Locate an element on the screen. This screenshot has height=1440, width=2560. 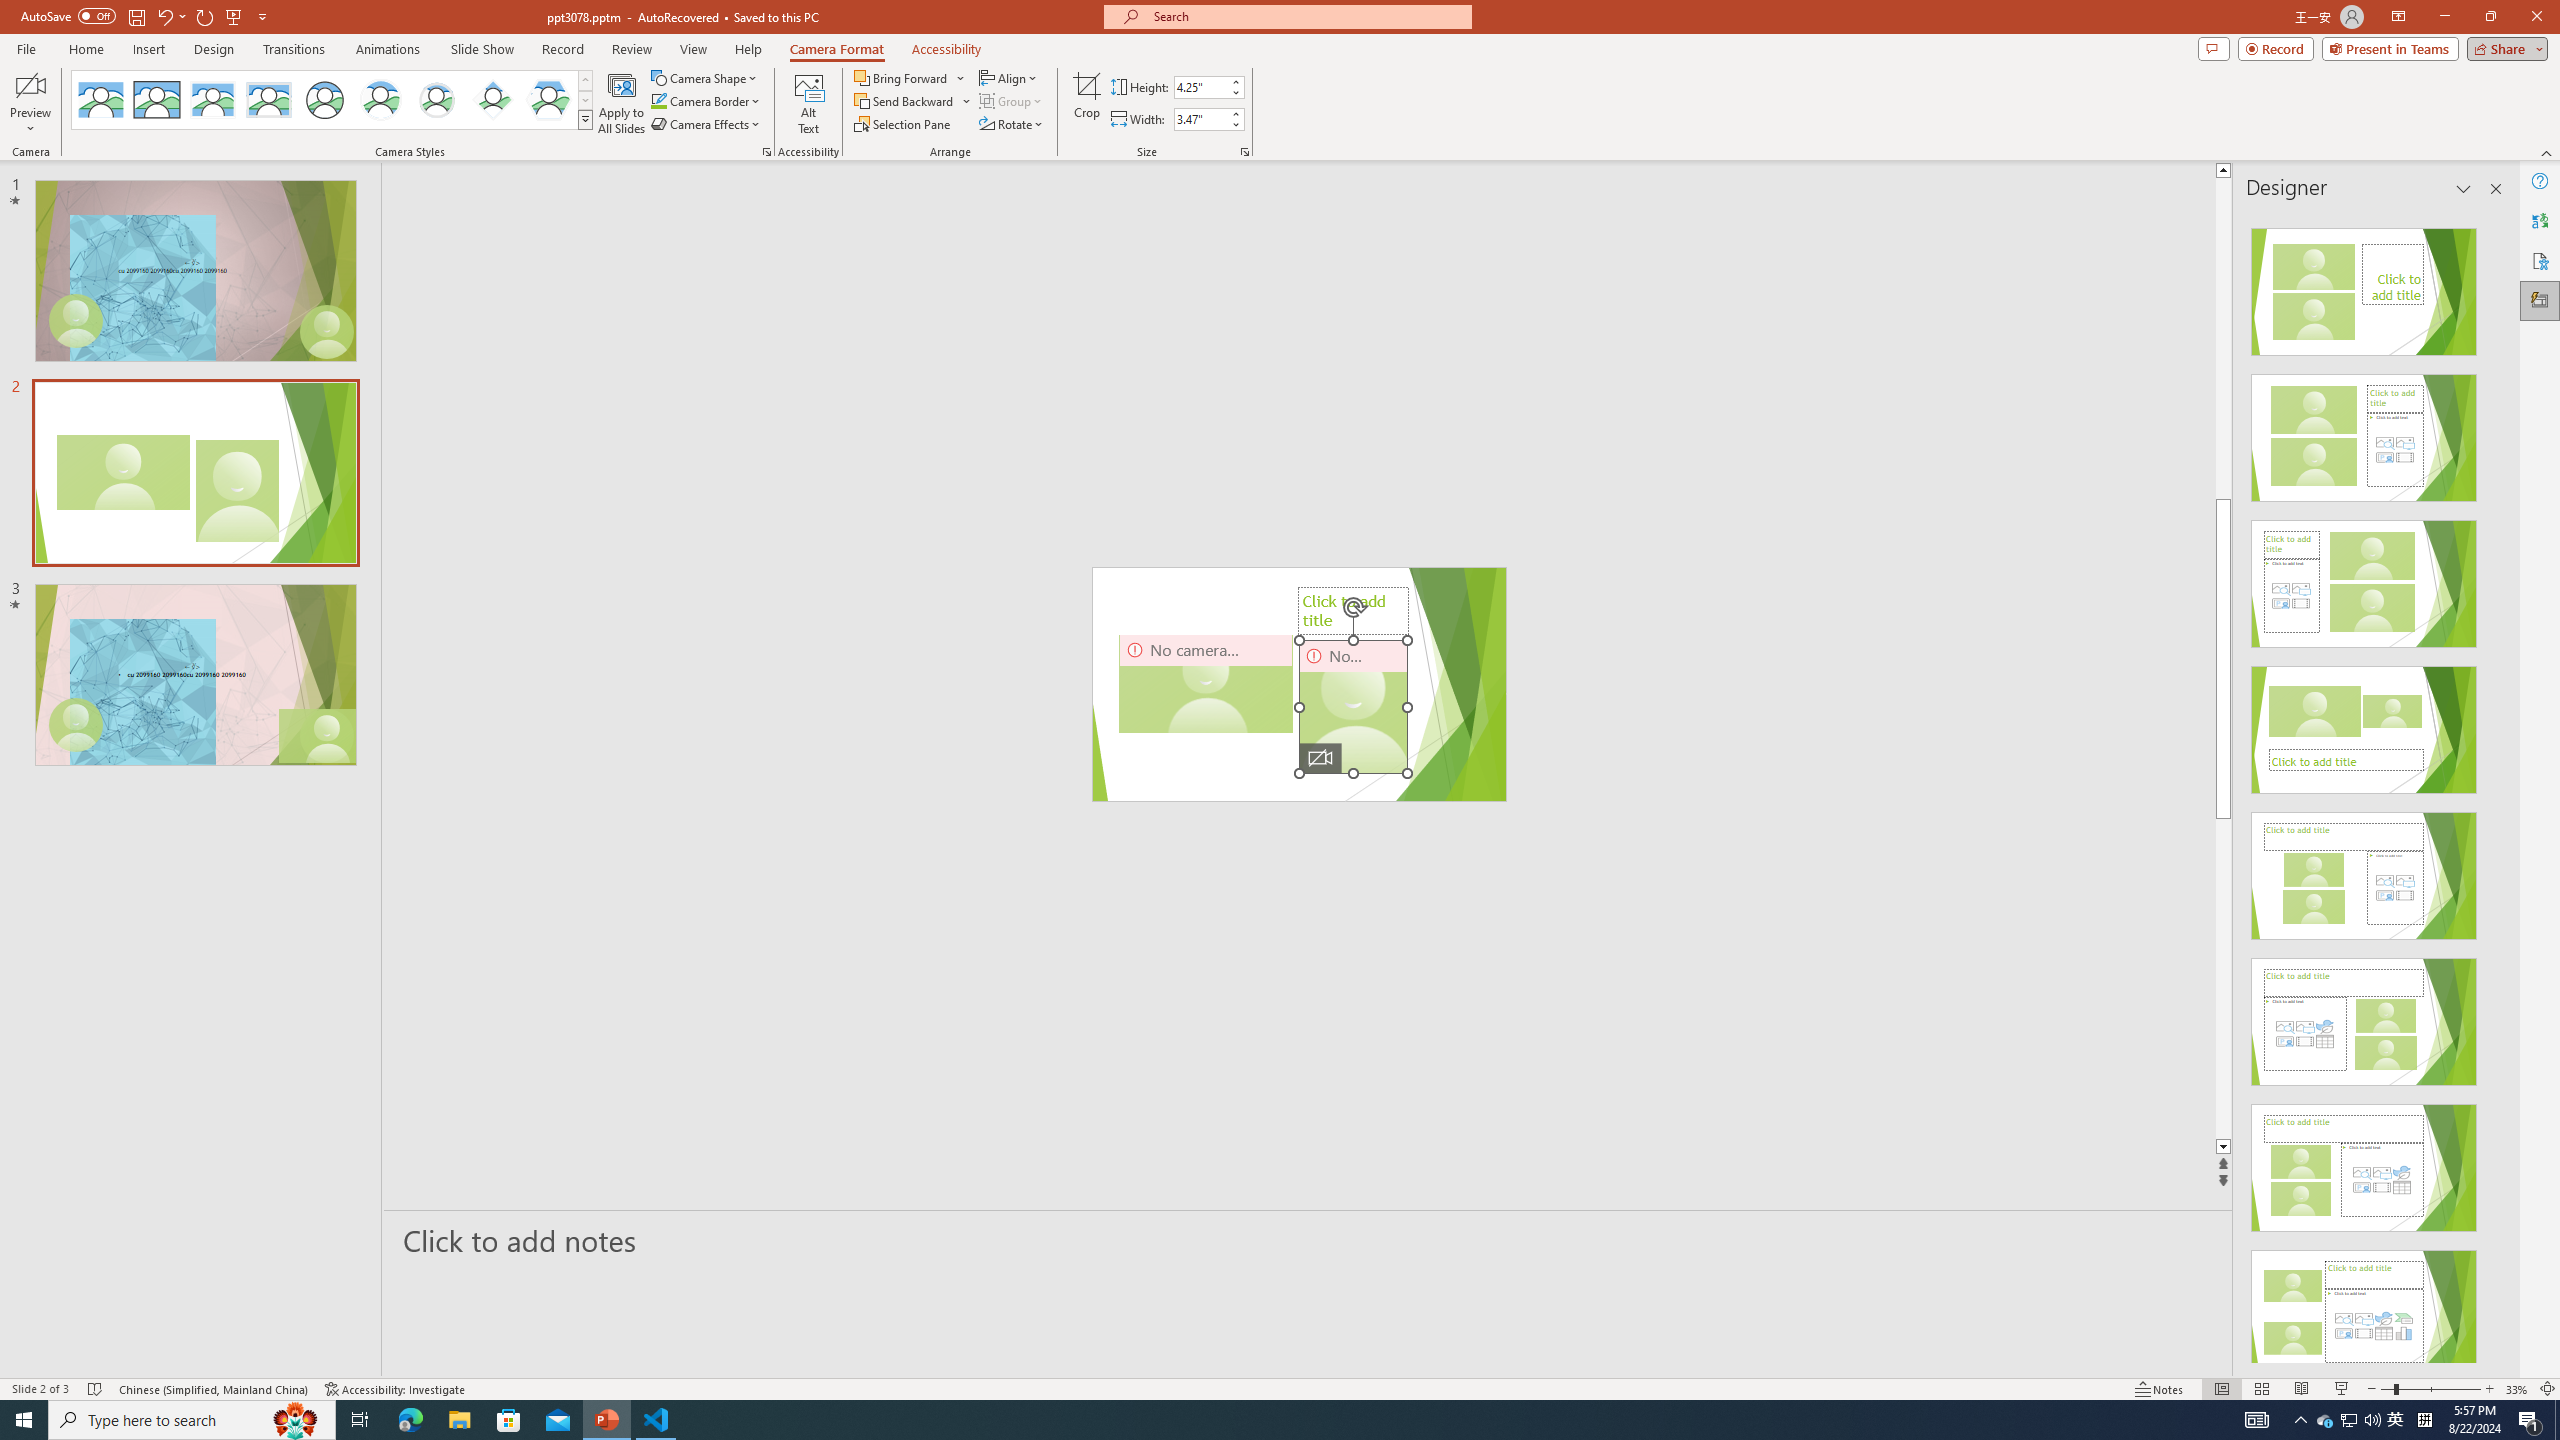
Center Shadow Hexagon is located at coordinates (549, 100).